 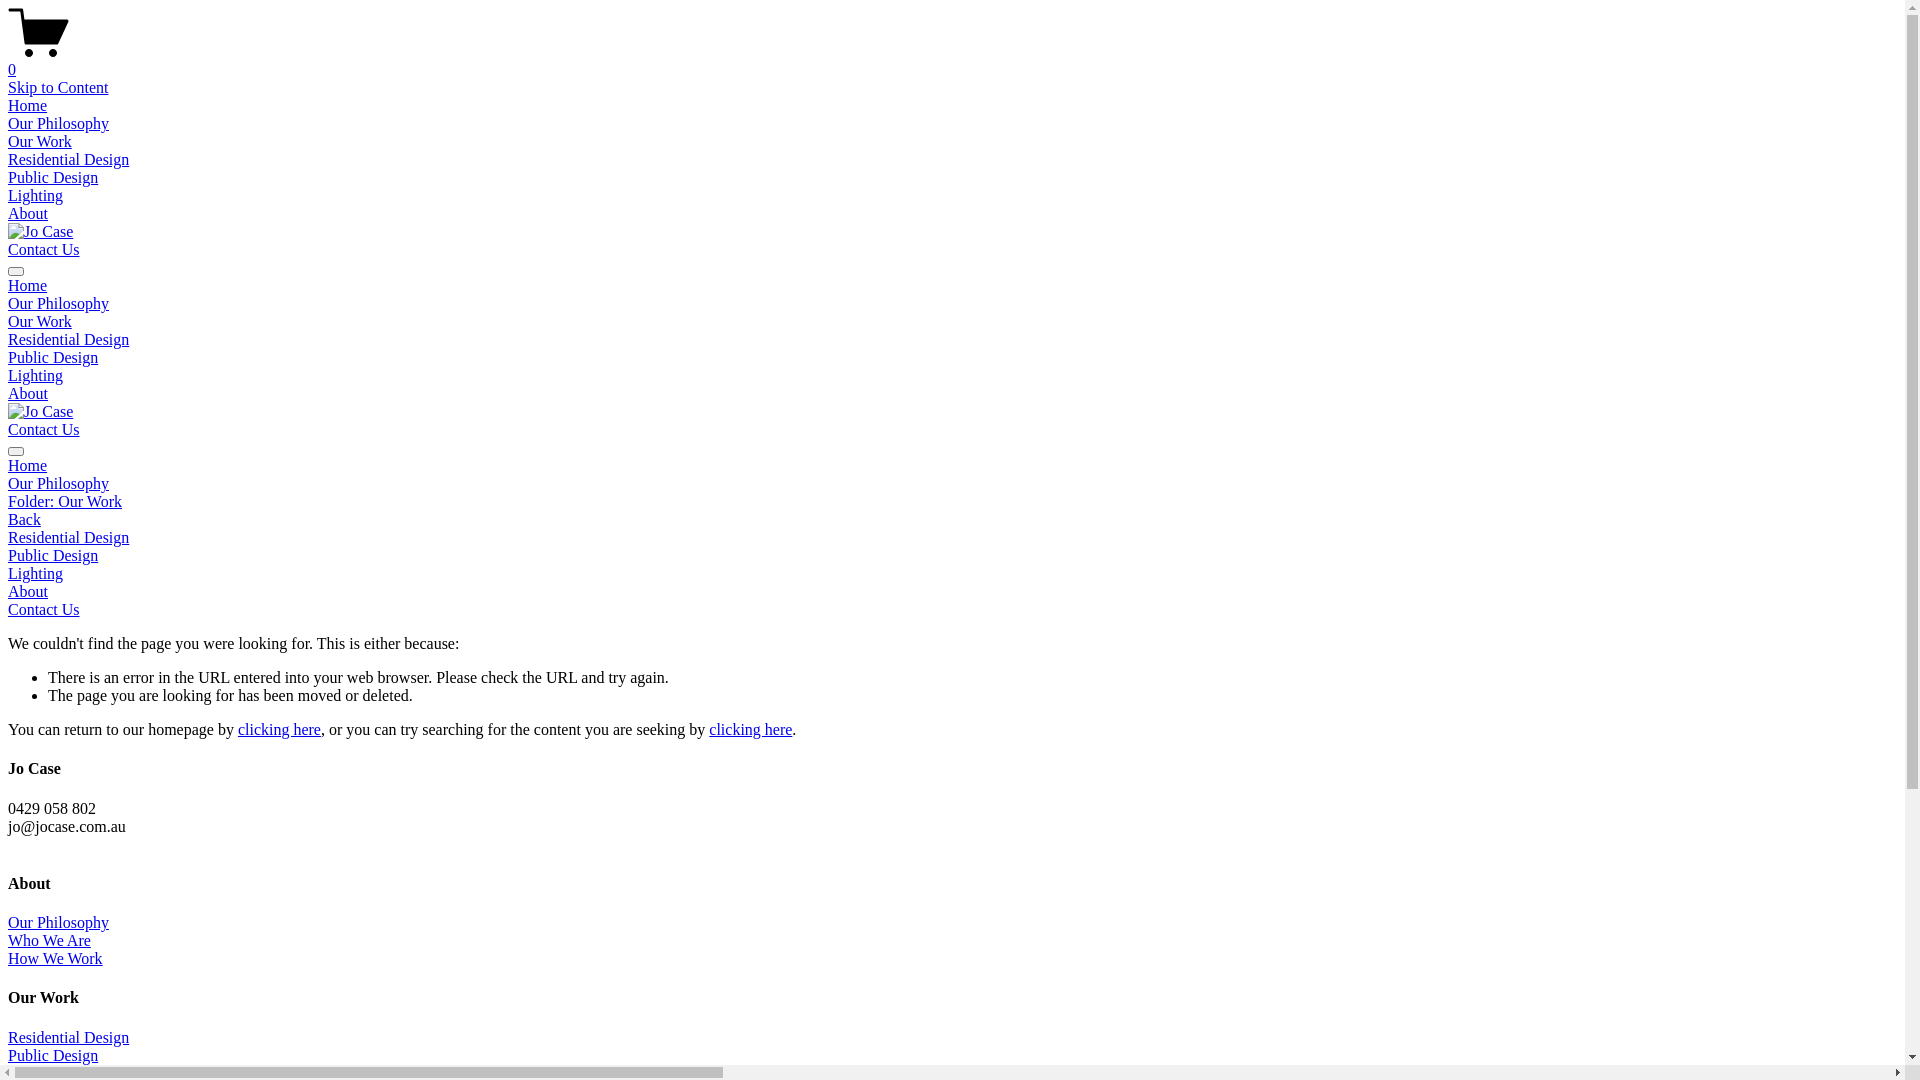 What do you see at coordinates (952, 538) in the screenshot?
I see `Residential Design` at bounding box center [952, 538].